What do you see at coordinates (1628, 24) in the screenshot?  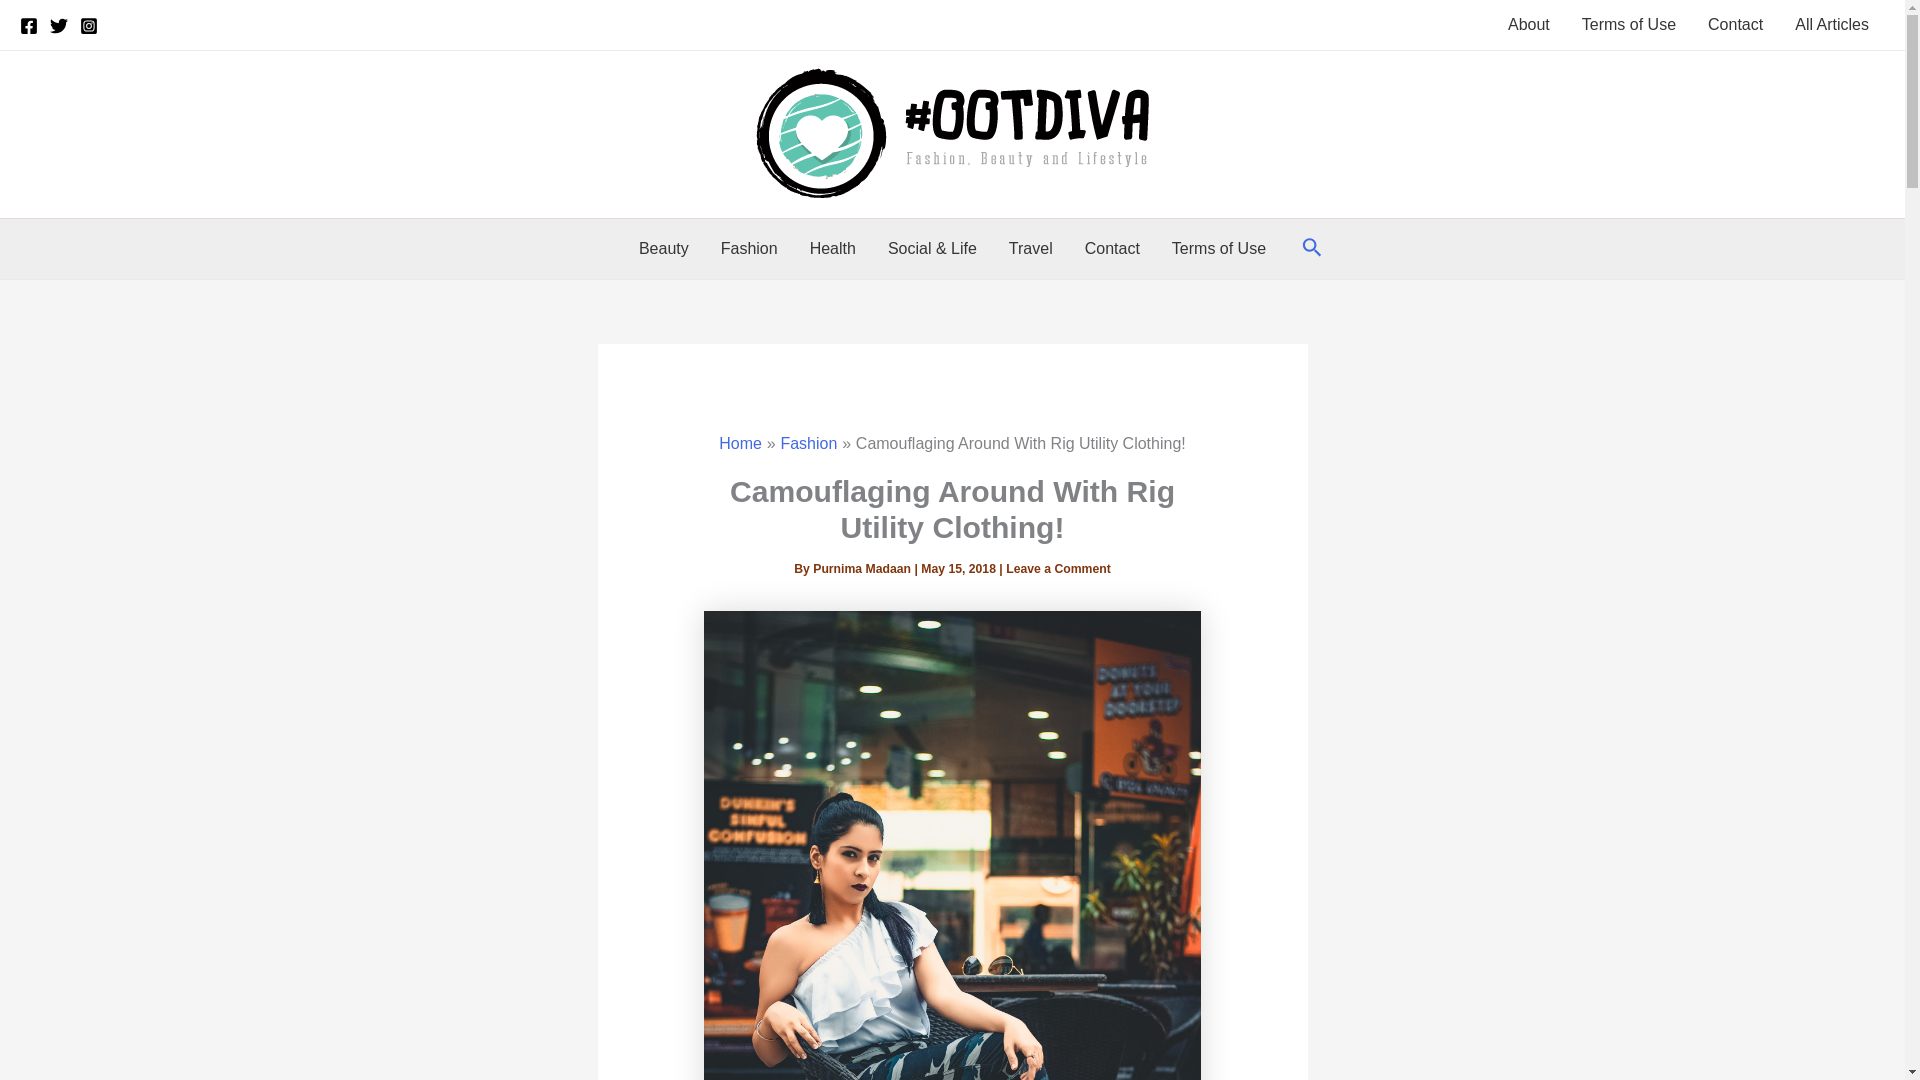 I see `Terms of Use` at bounding box center [1628, 24].